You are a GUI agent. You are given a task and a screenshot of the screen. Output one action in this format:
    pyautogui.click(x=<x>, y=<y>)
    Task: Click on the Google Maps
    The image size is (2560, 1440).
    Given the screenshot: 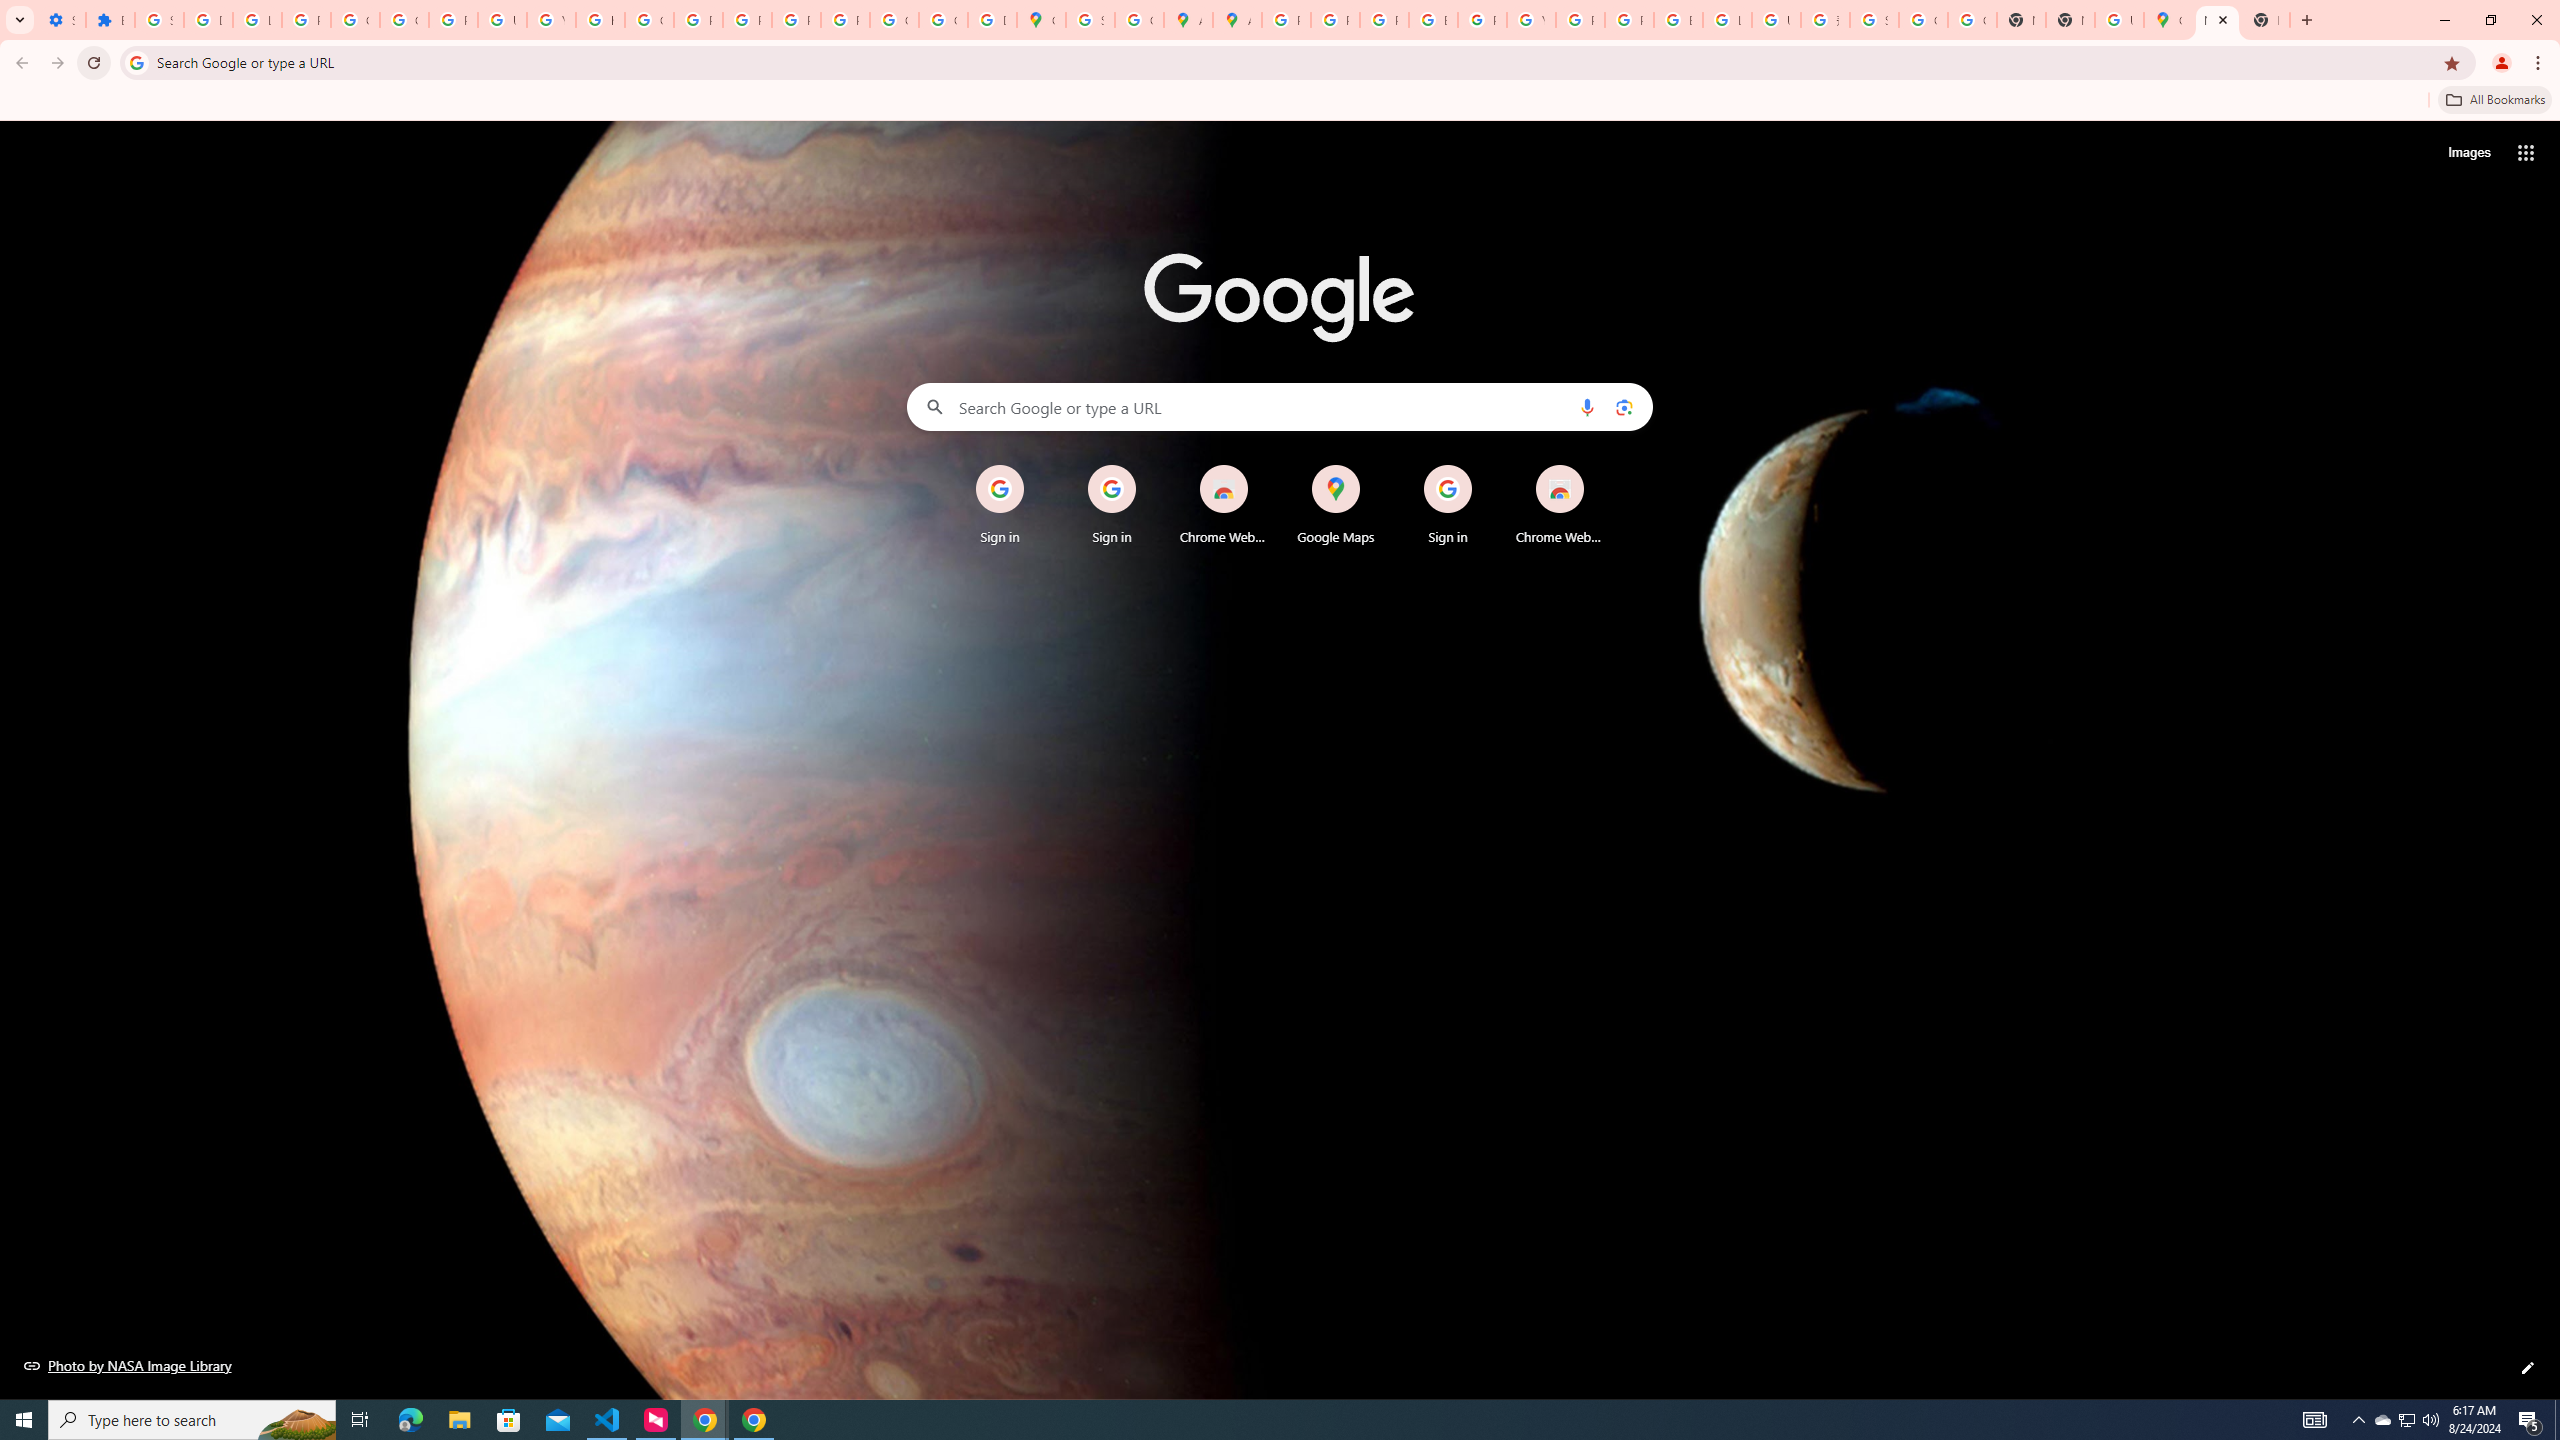 What is the action you would take?
    pyautogui.click(x=2168, y=20)
    